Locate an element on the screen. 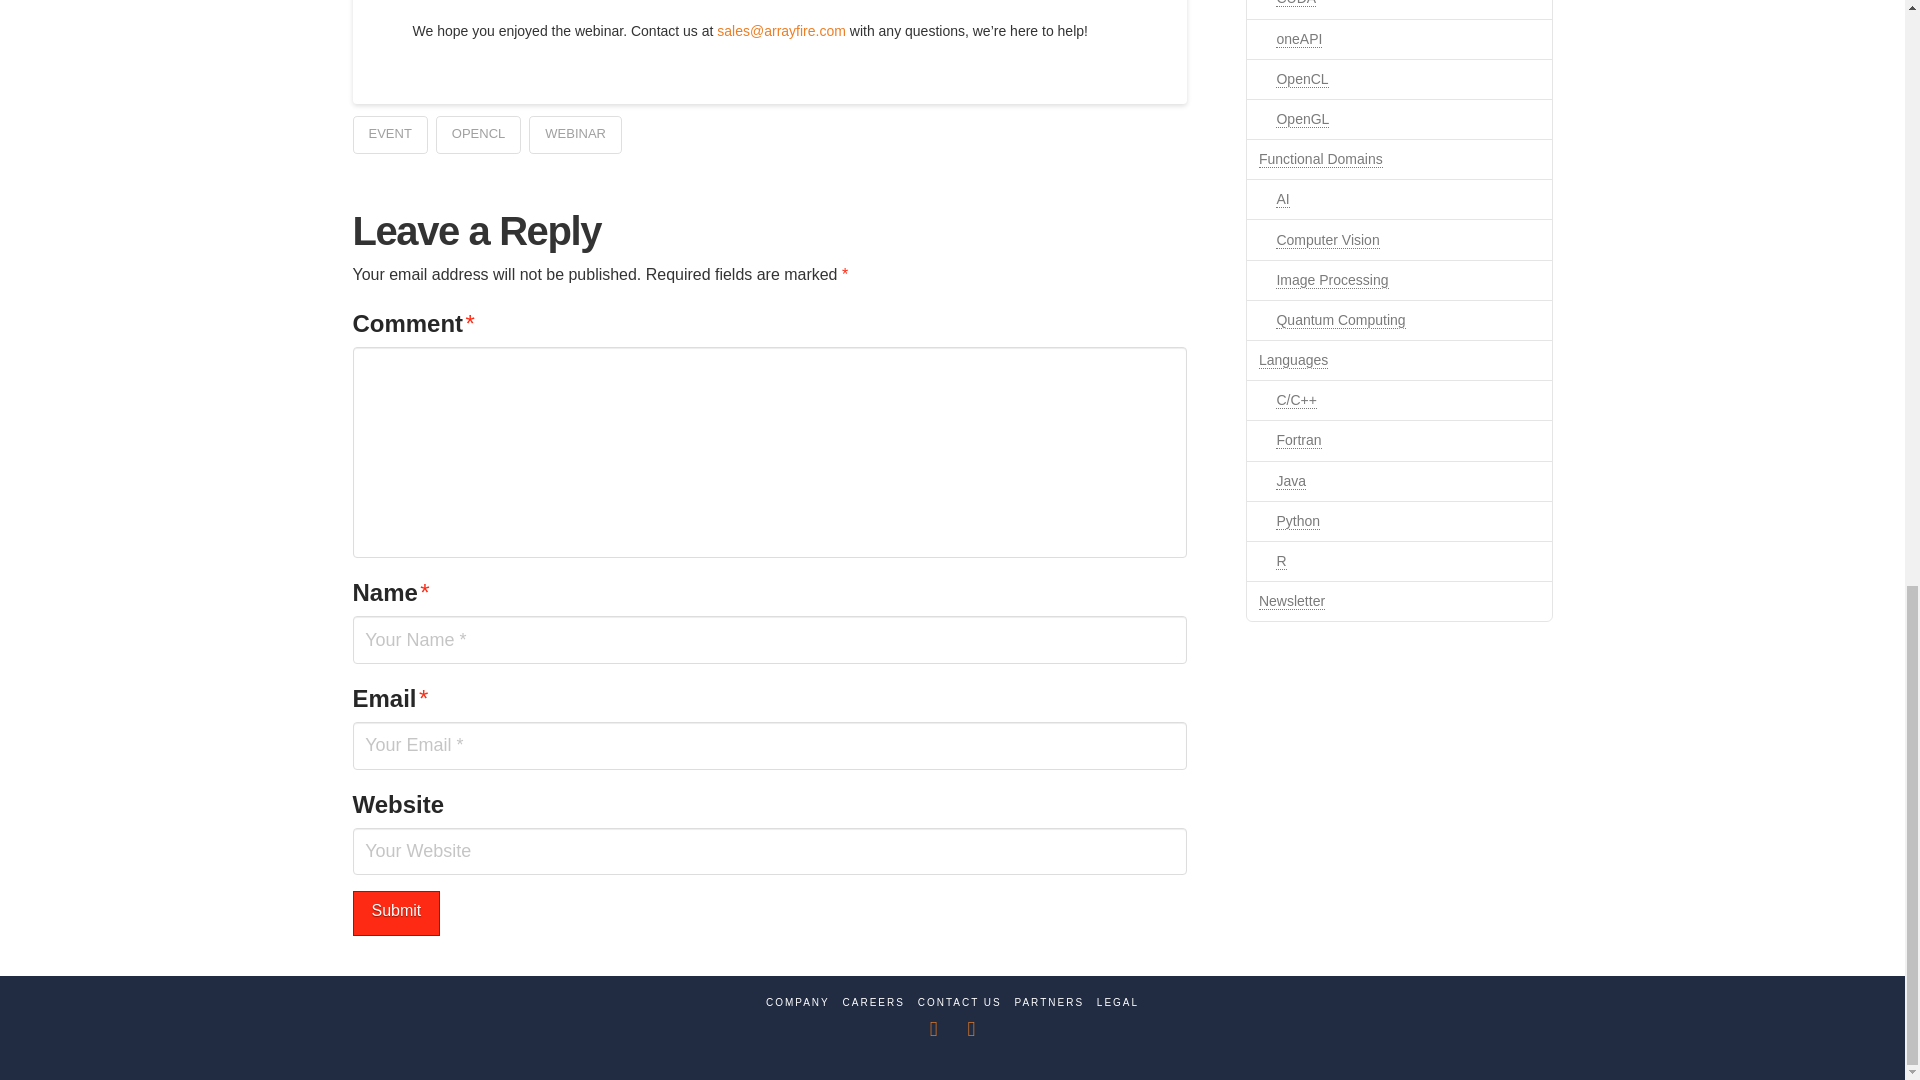 The height and width of the screenshot is (1080, 1920). CUDA is located at coordinates (1296, 3).